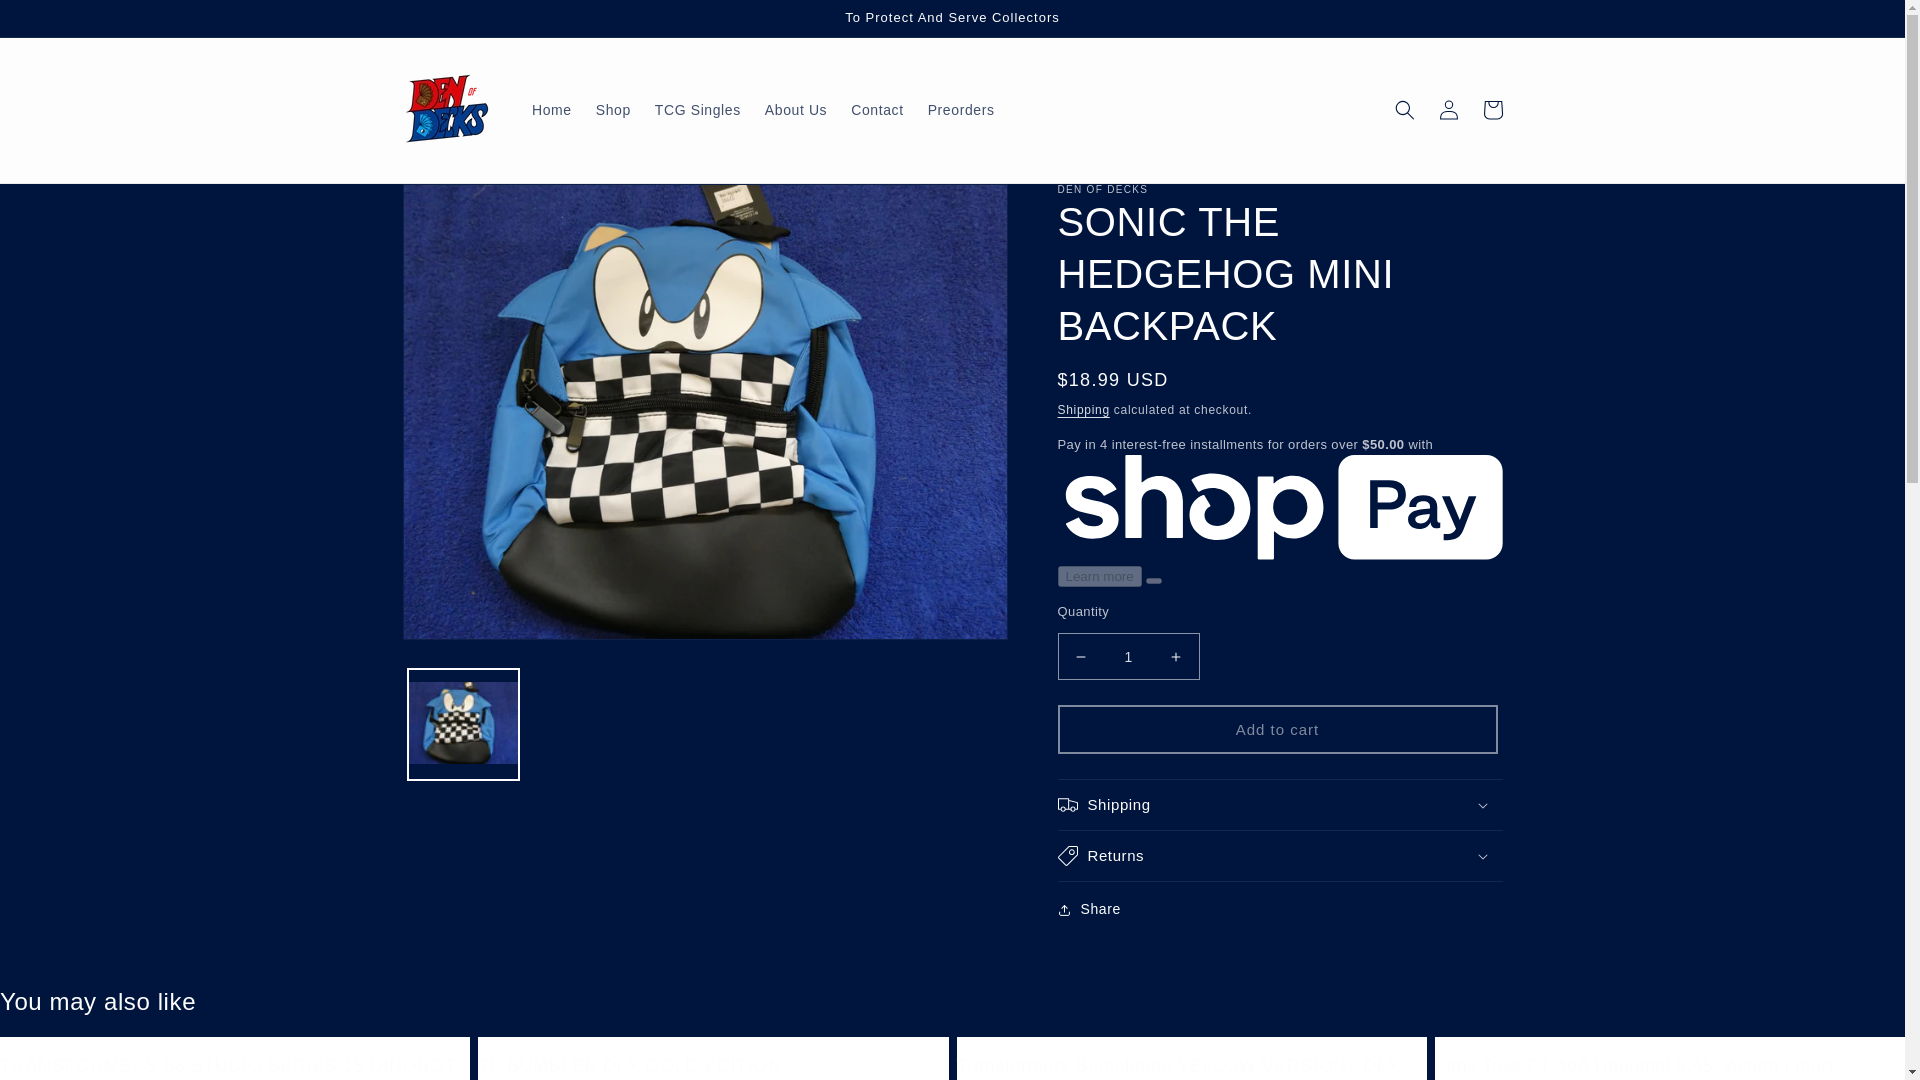 Image resolution: width=1920 pixels, height=1080 pixels. Describe the element at coordinates (1176, 656) in the screenshot. I see `Increase quantity for SONIC THE HEDGEHOG MINI BACKPACK` at that location.